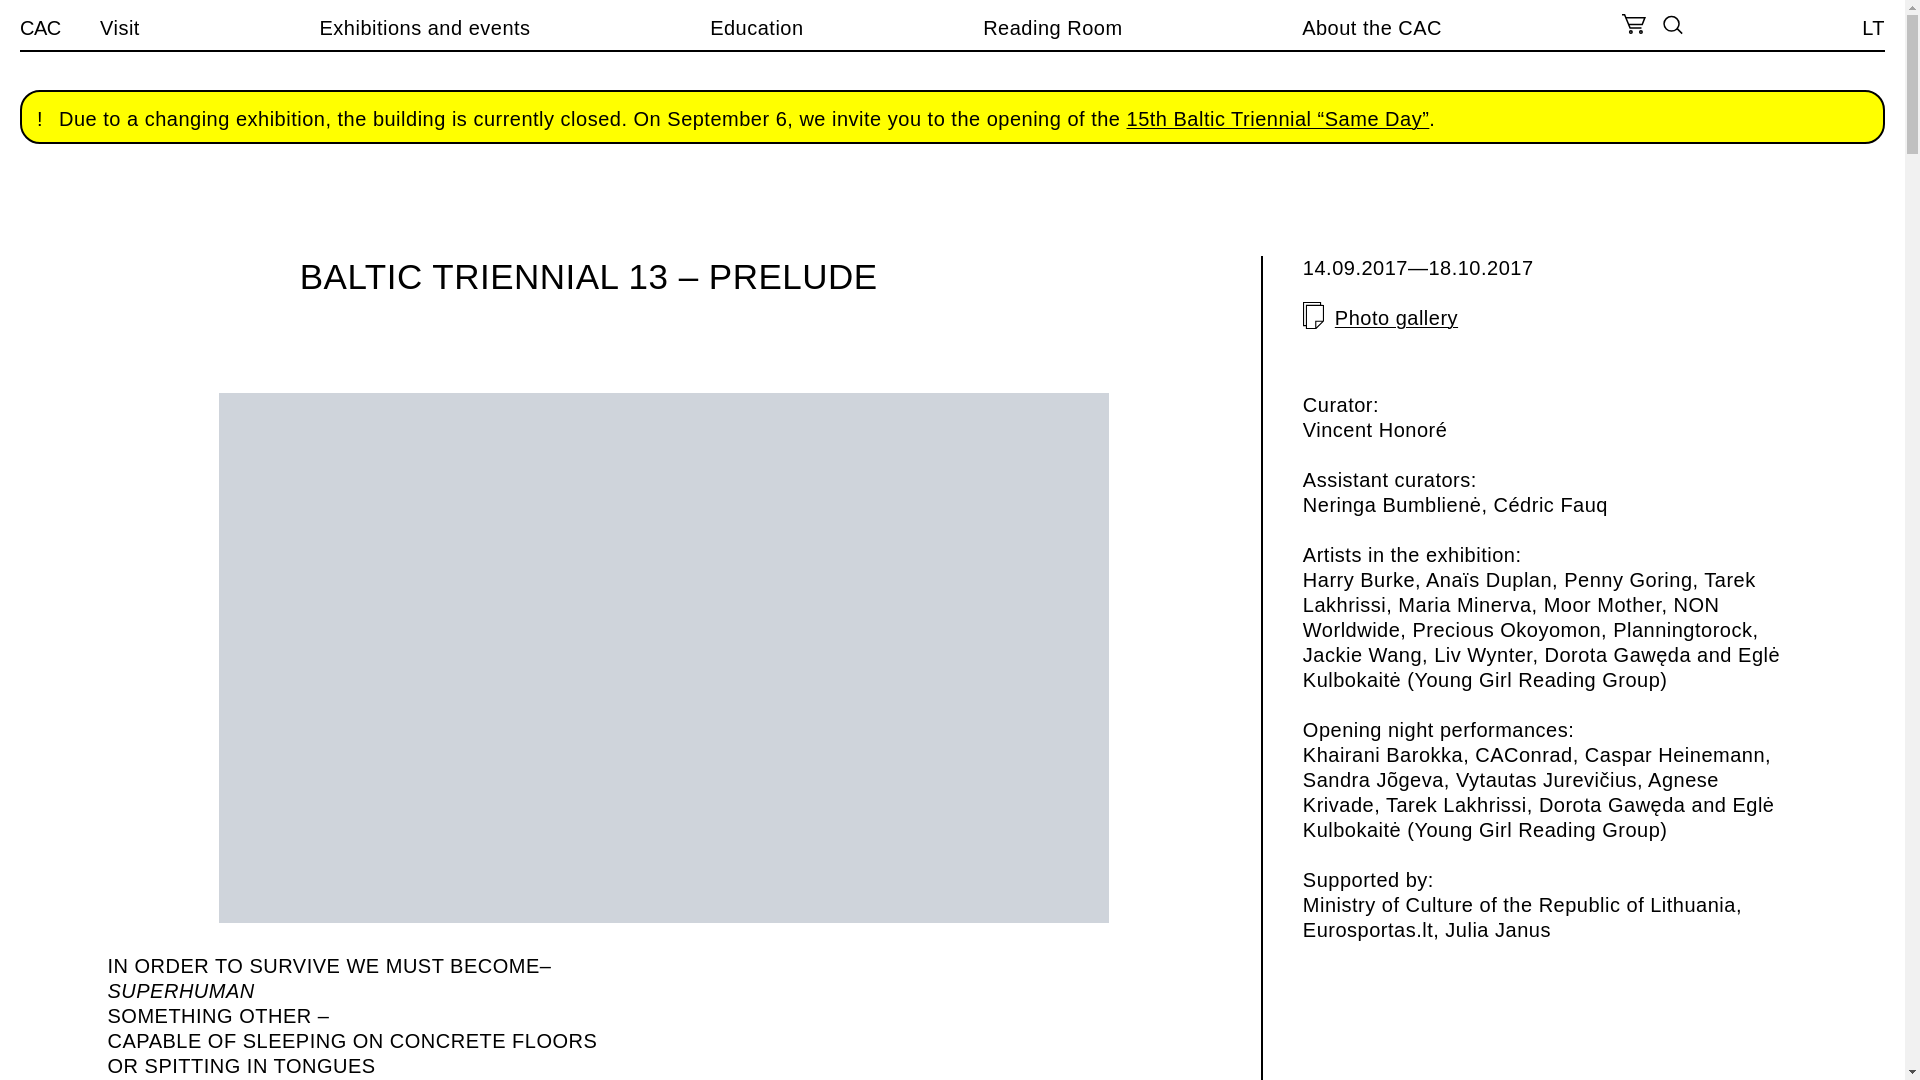 The width and height of the screenshot is (1920, 1080). What do you see at coordinates (1052, 28) in the screenshot?
I see `Reading Room` at bounding box center [1052, 28].